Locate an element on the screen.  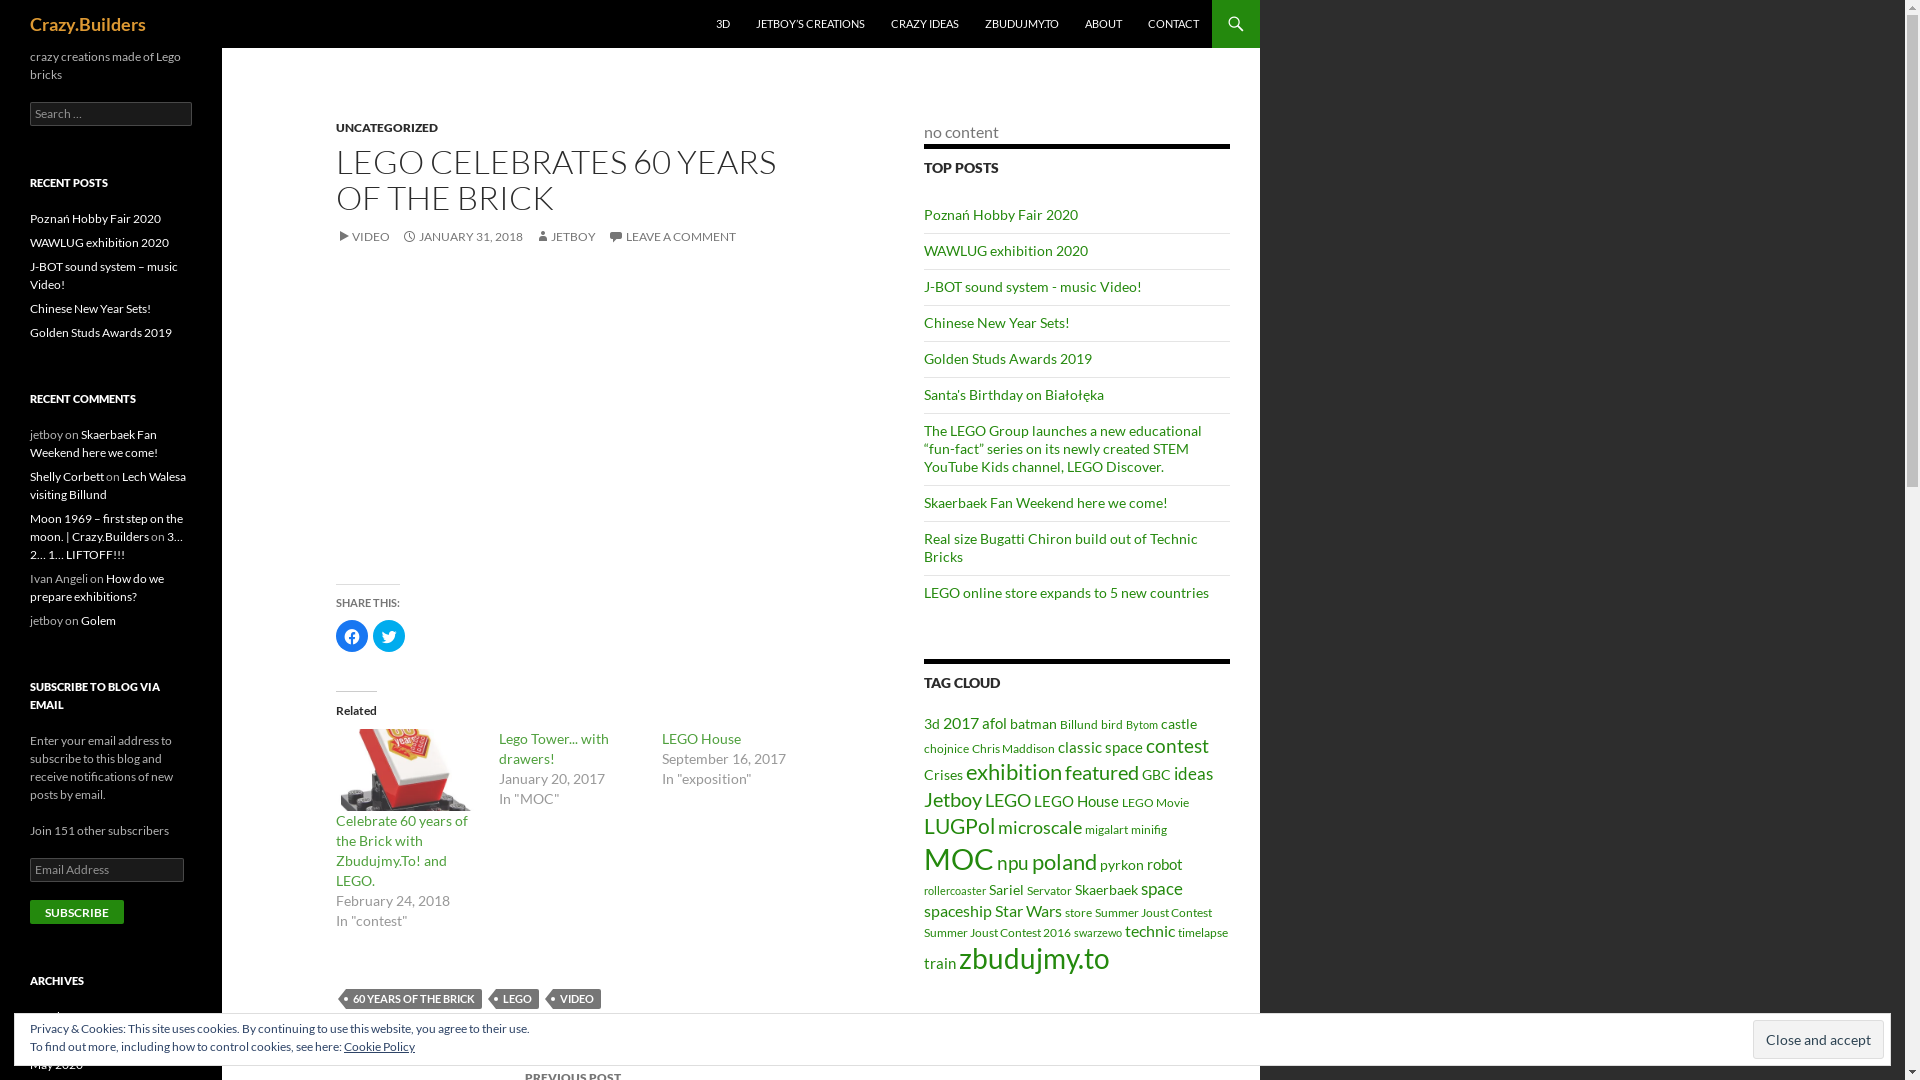
exhibition is located at coordinates (1014, 772).